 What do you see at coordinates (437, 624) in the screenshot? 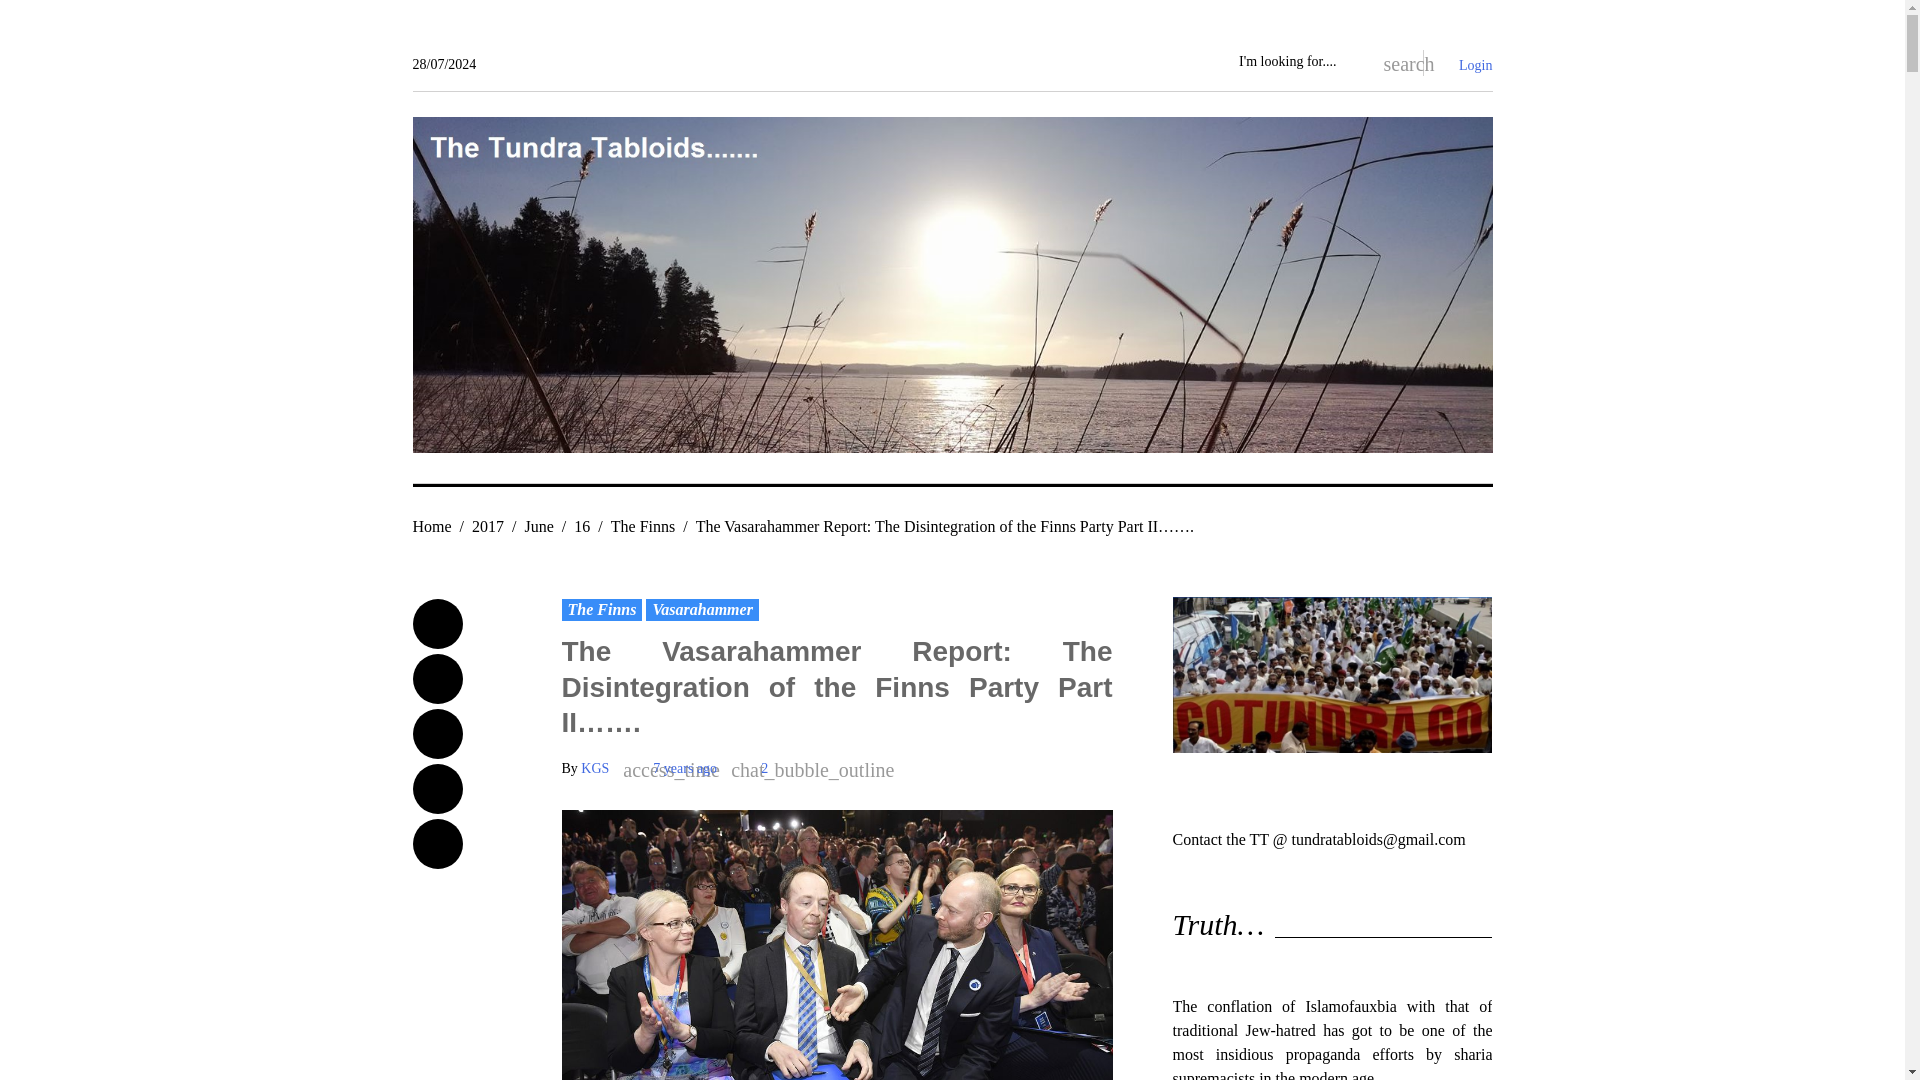
I see `Facebook` at bounding box center [437, 624].